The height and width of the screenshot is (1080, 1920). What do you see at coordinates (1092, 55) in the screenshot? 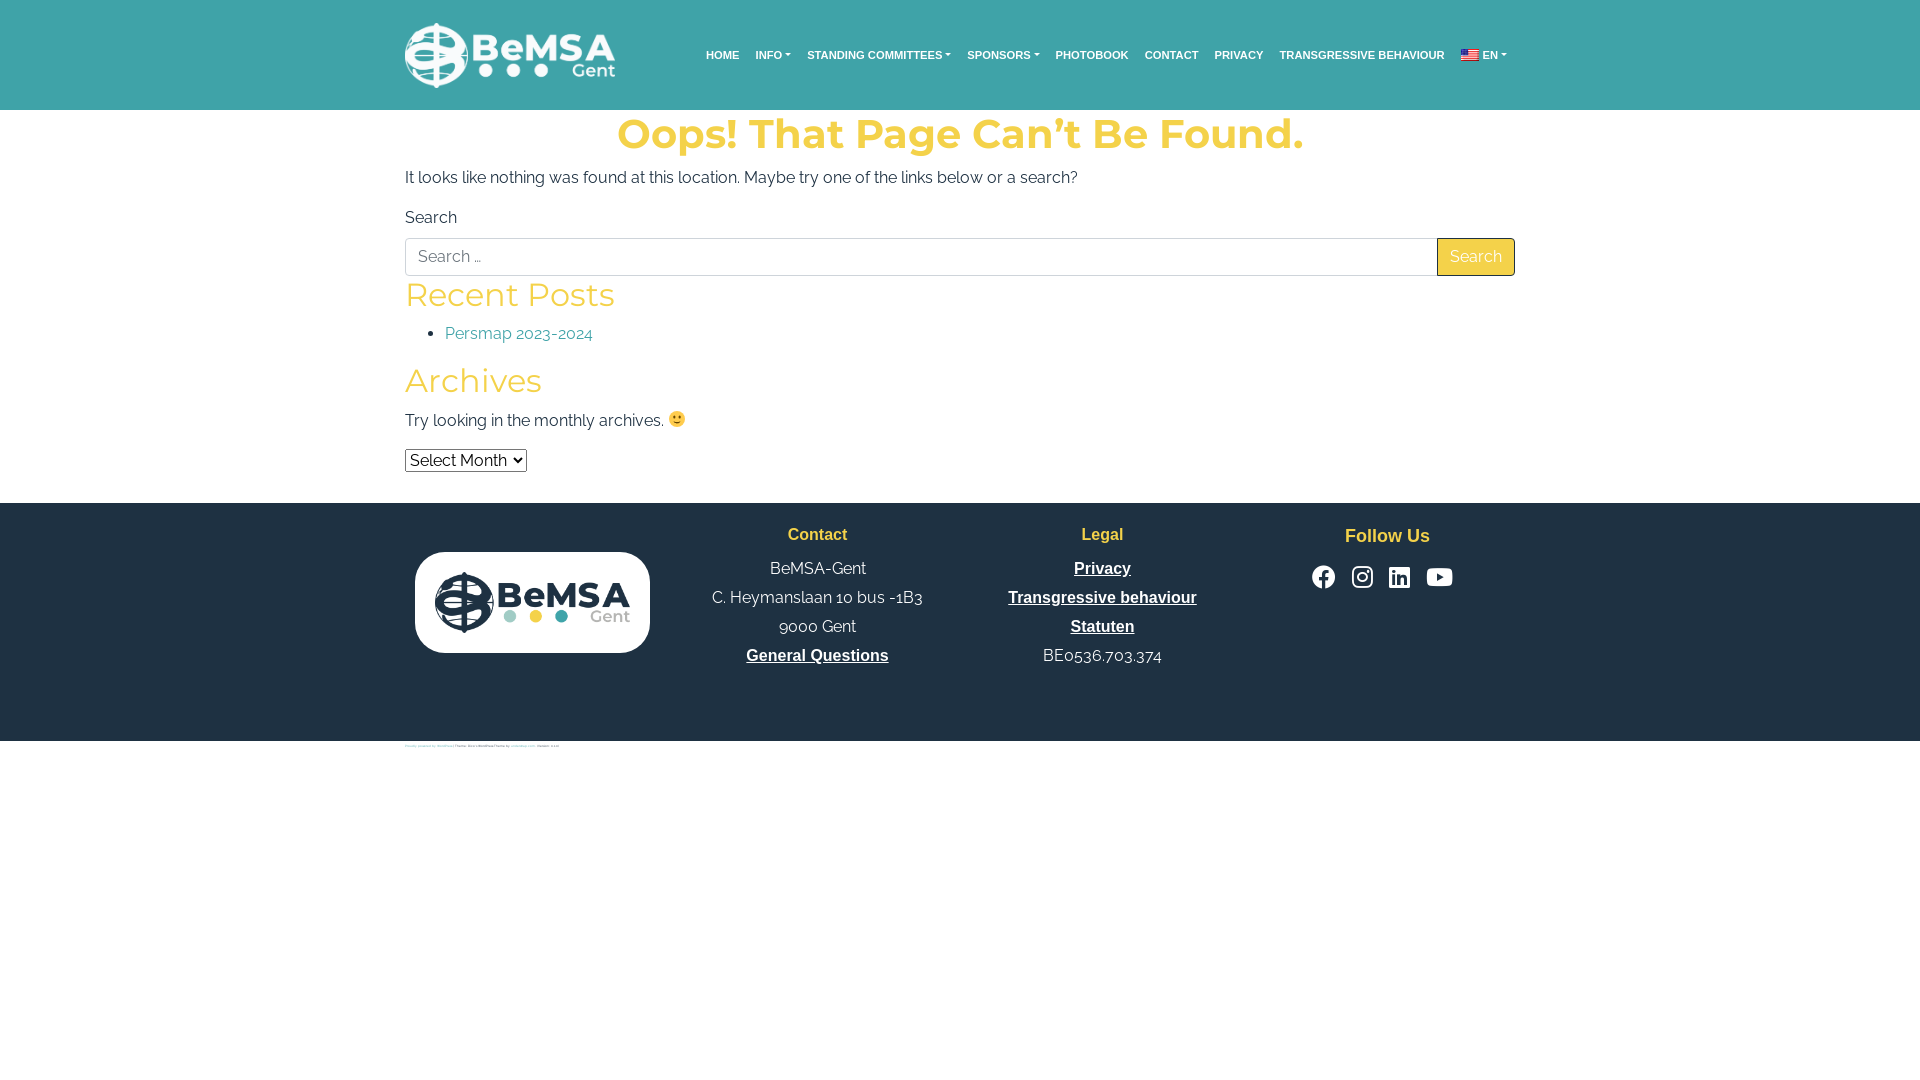
I see `PHOTOBOOK` at bounding box center [1092, 55].